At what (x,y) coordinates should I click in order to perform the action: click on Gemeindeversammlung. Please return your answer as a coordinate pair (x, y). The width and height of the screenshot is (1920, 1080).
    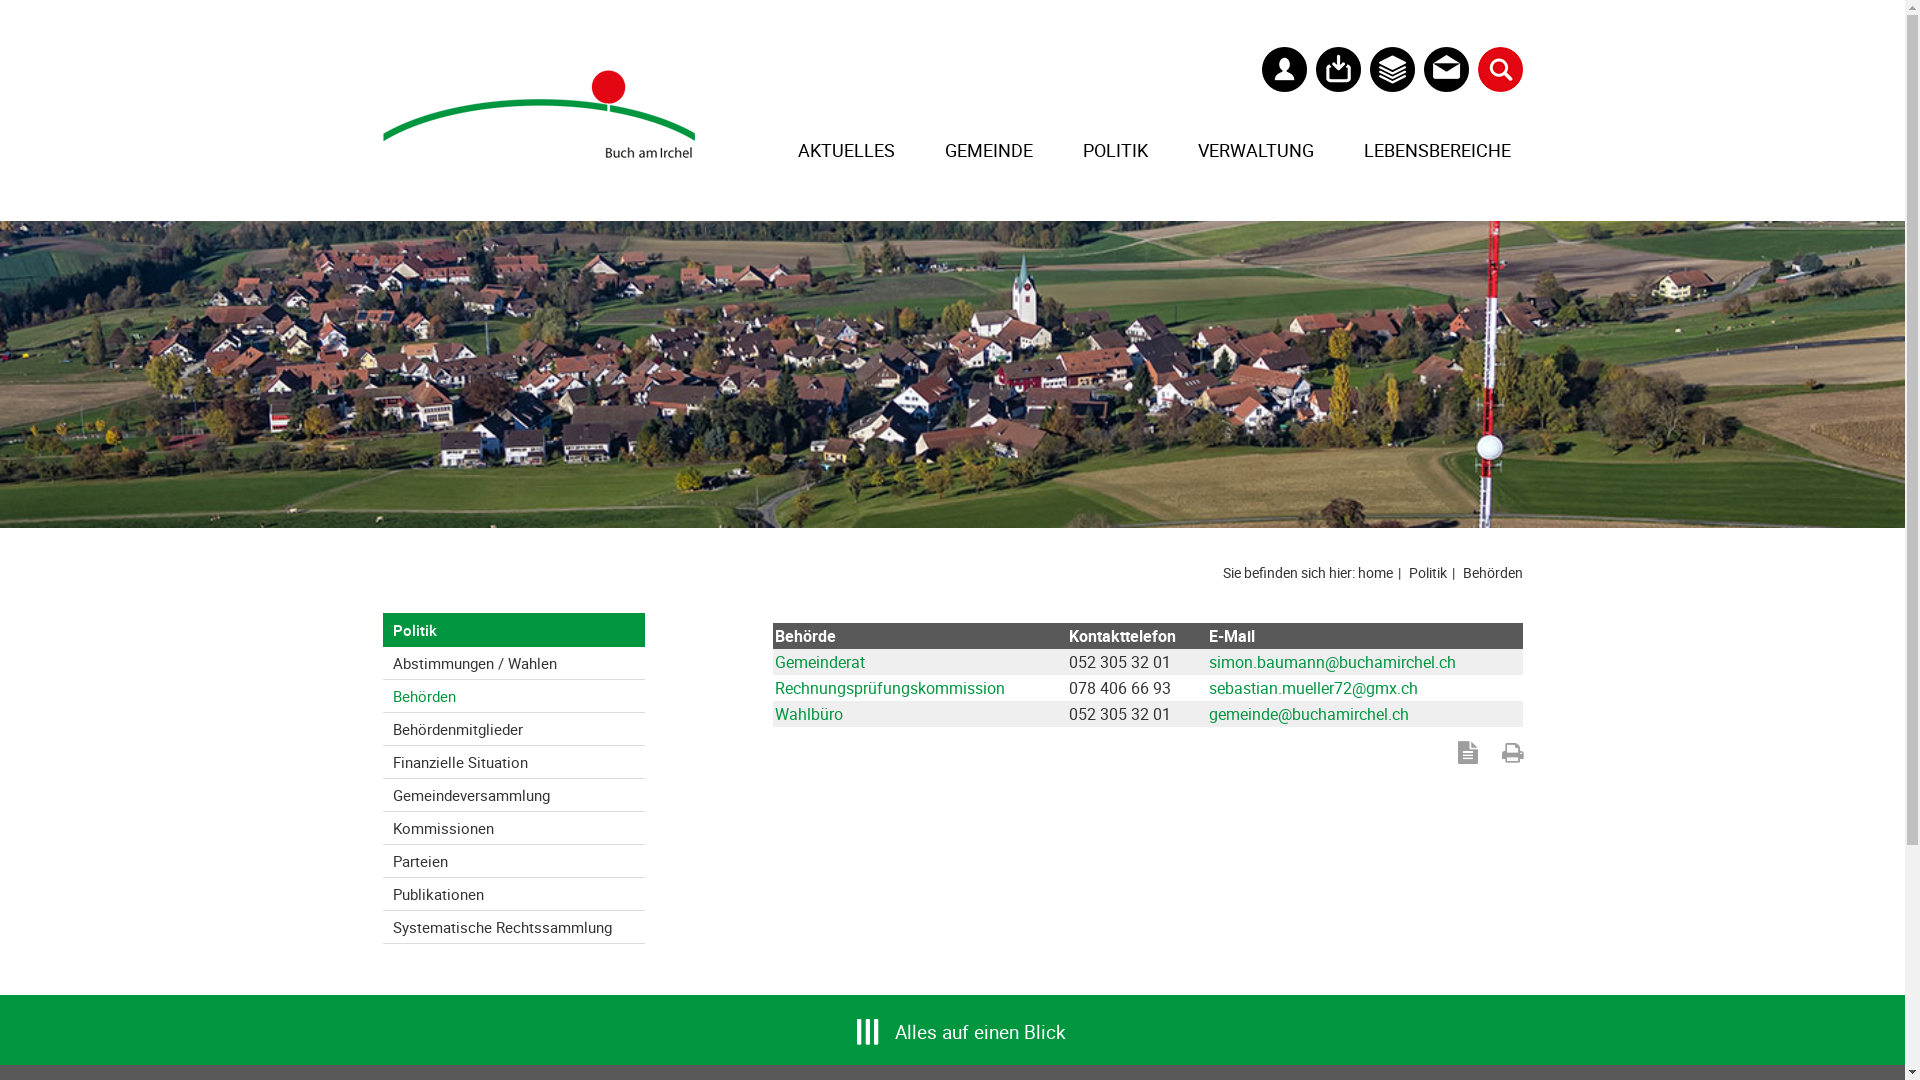
    Looking at the image, I should click on (514, 795).